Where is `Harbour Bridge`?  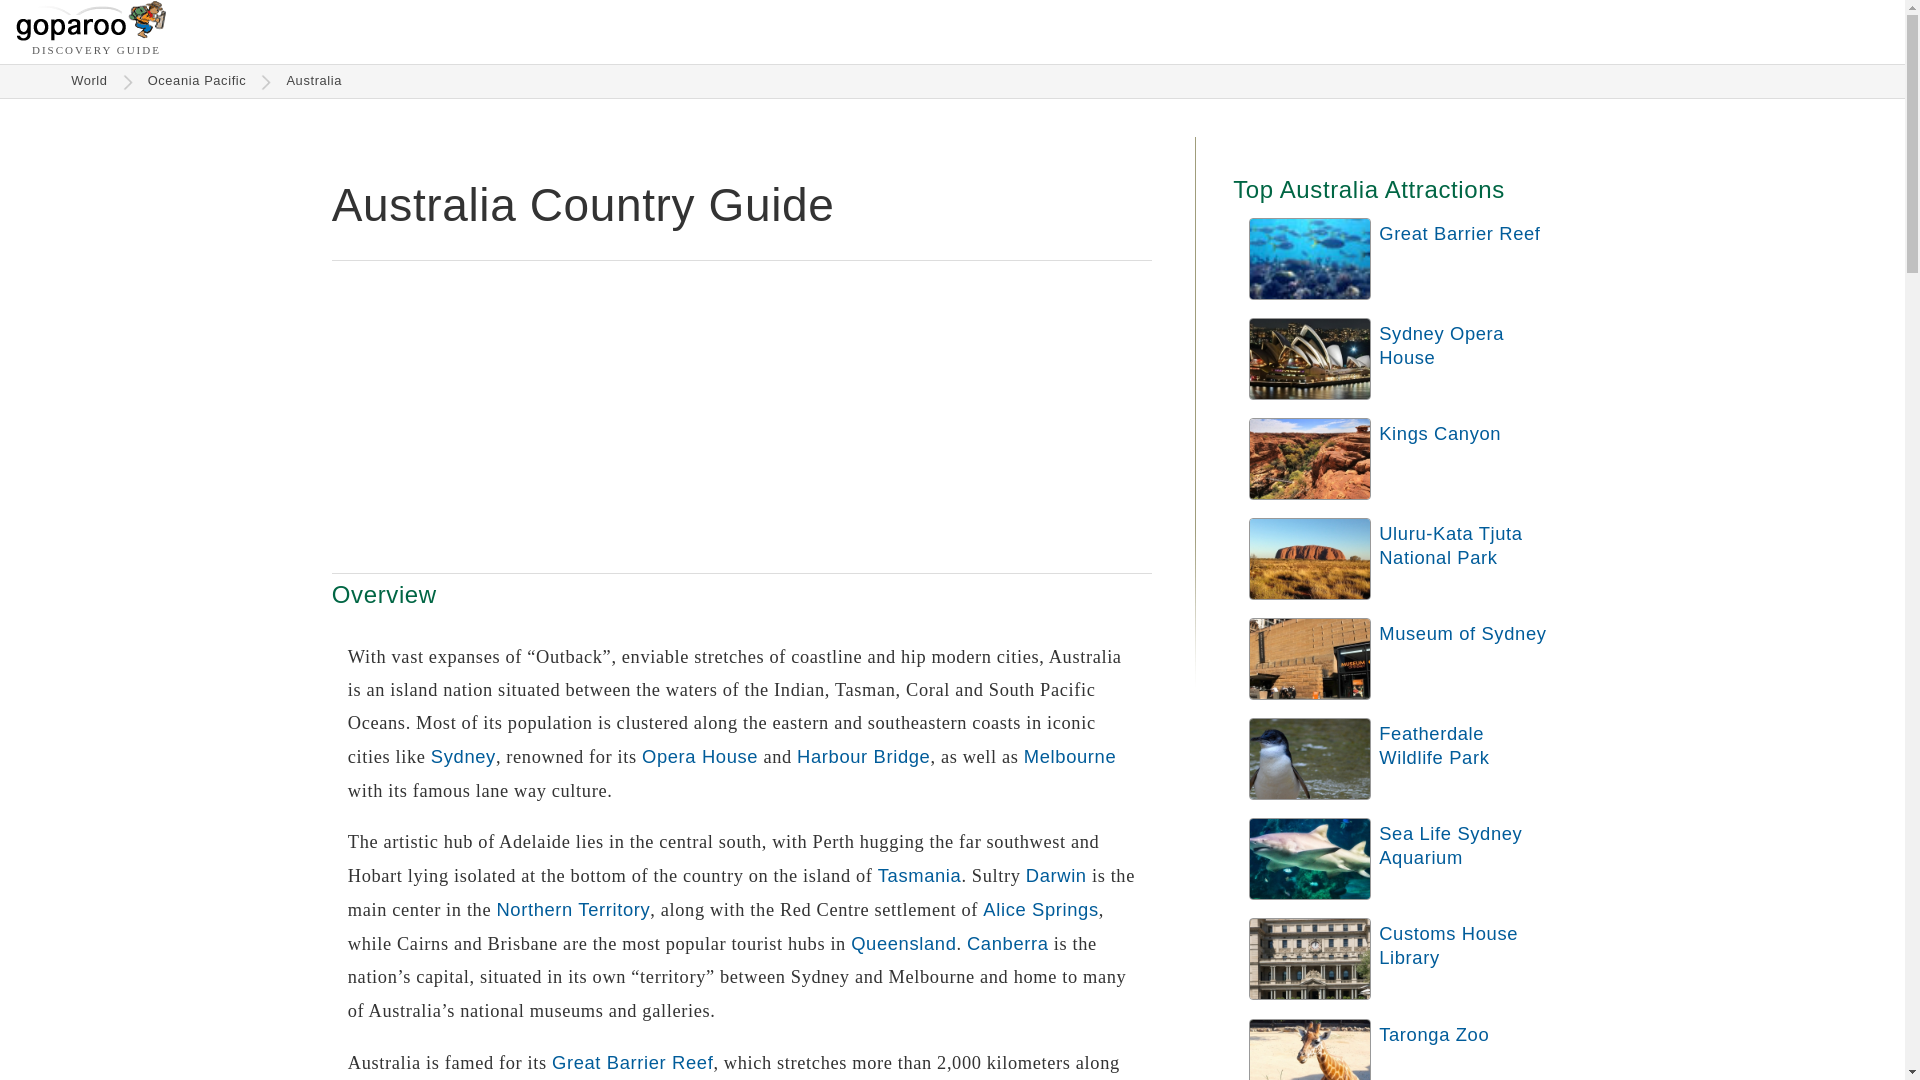 Harbour Bridge is located at coordinates (862, 756).